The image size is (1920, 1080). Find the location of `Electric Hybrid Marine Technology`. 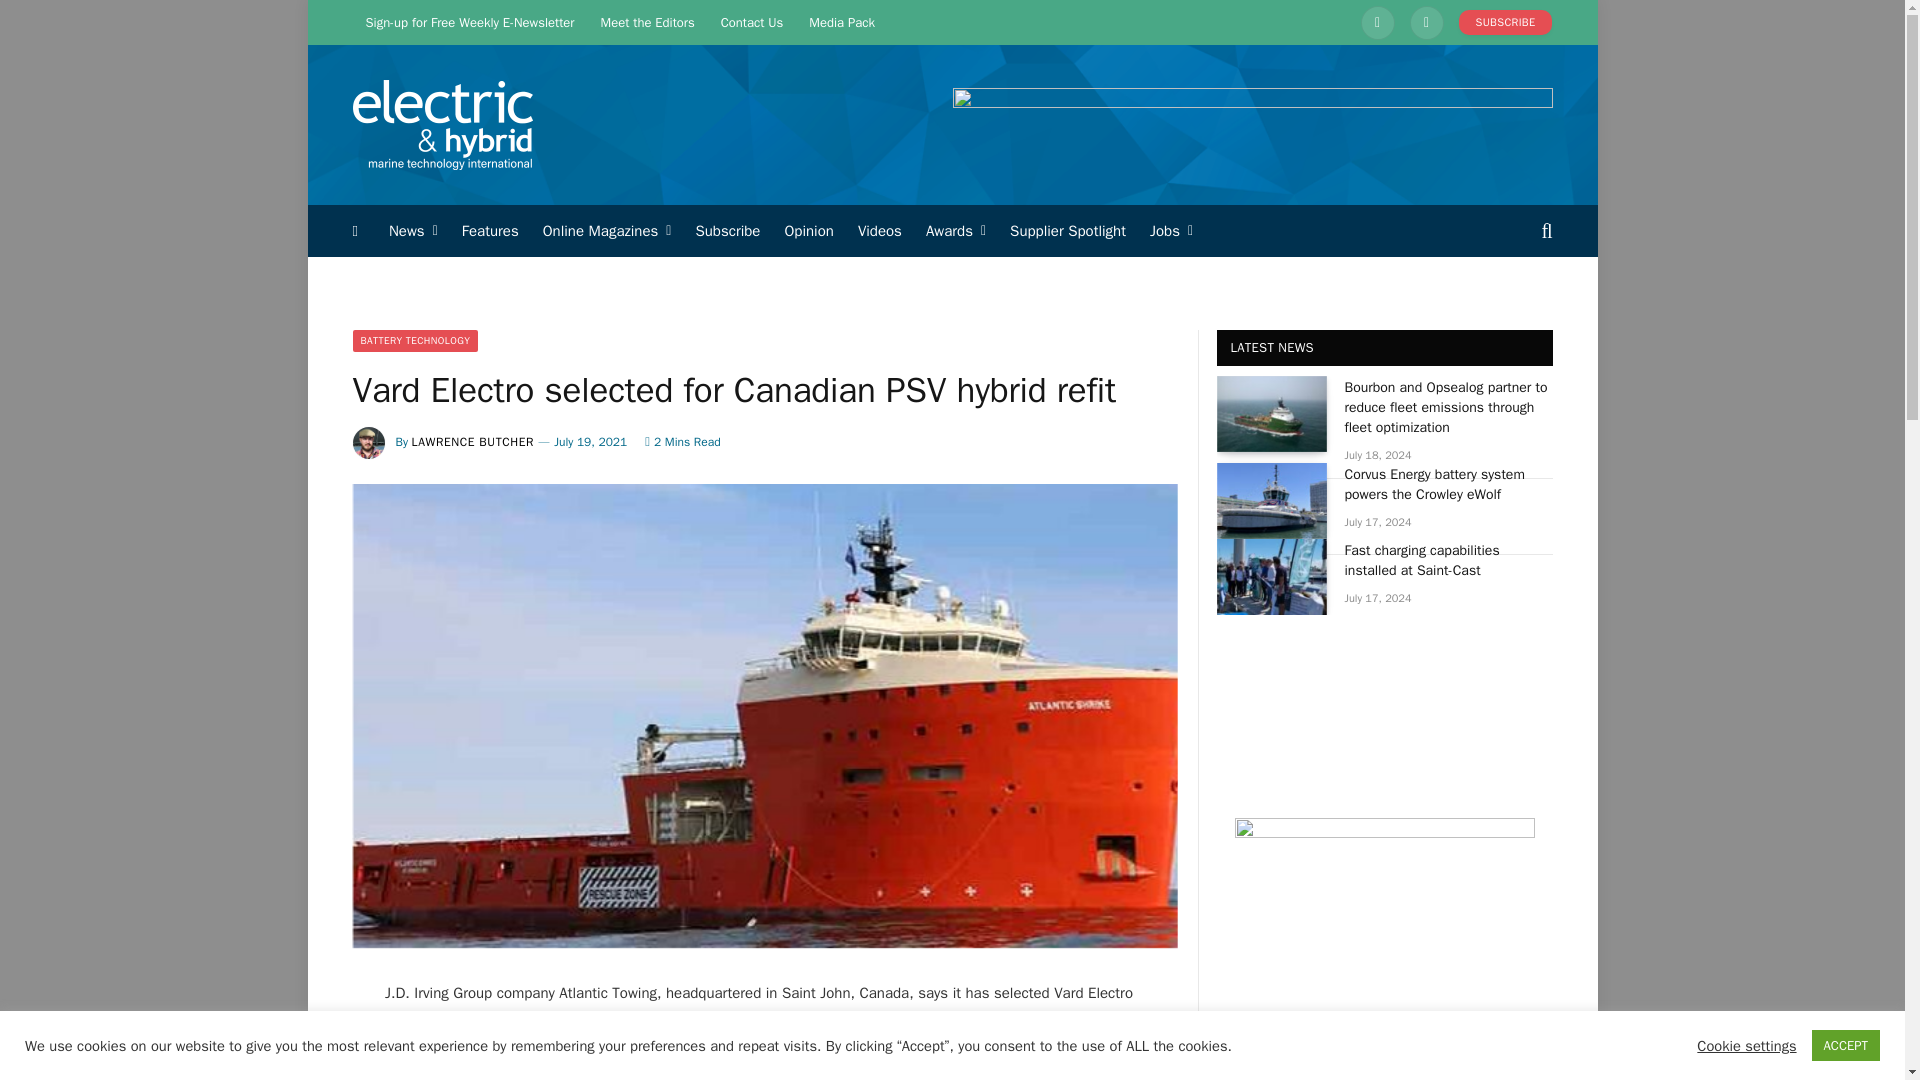

Electric Hybrid Marine Technology is located at coordinates (441, 125).